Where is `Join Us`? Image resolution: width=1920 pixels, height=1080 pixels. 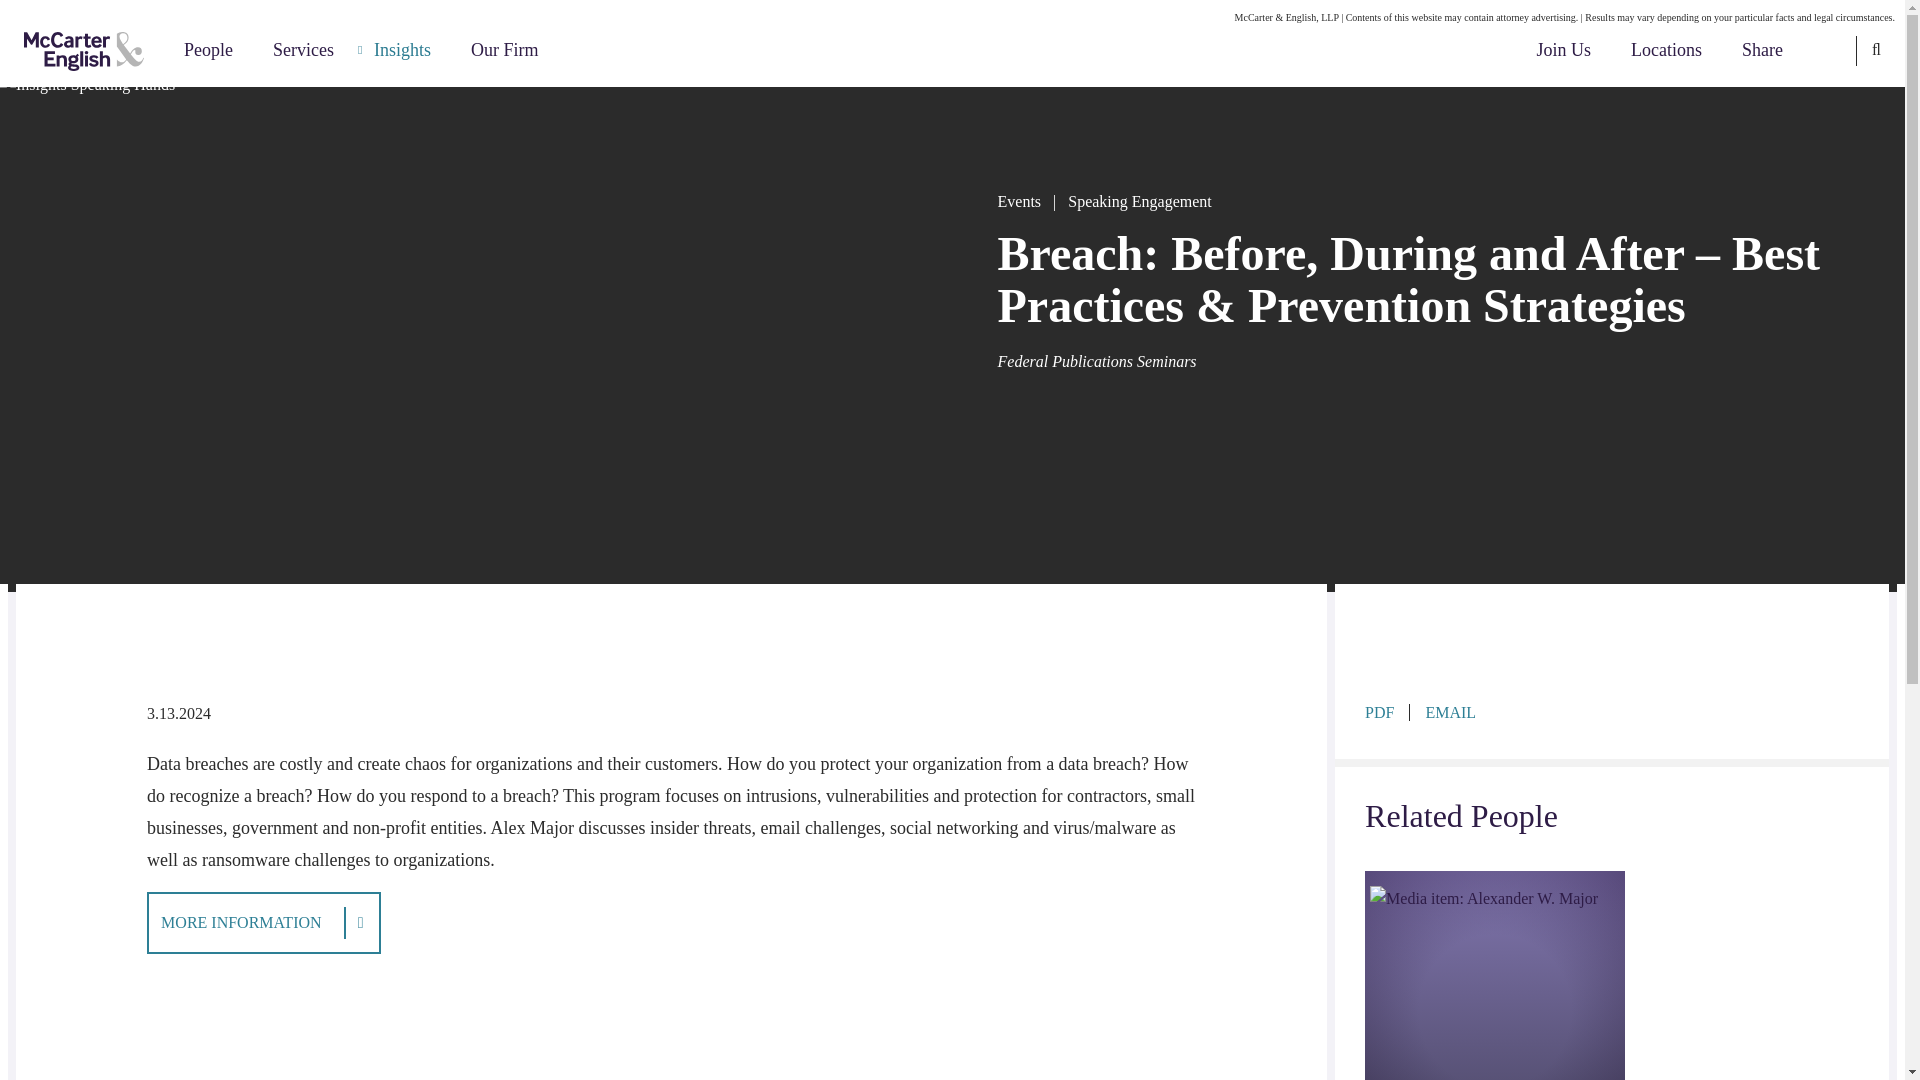 Join Us is located at coordinates (1564, 50).